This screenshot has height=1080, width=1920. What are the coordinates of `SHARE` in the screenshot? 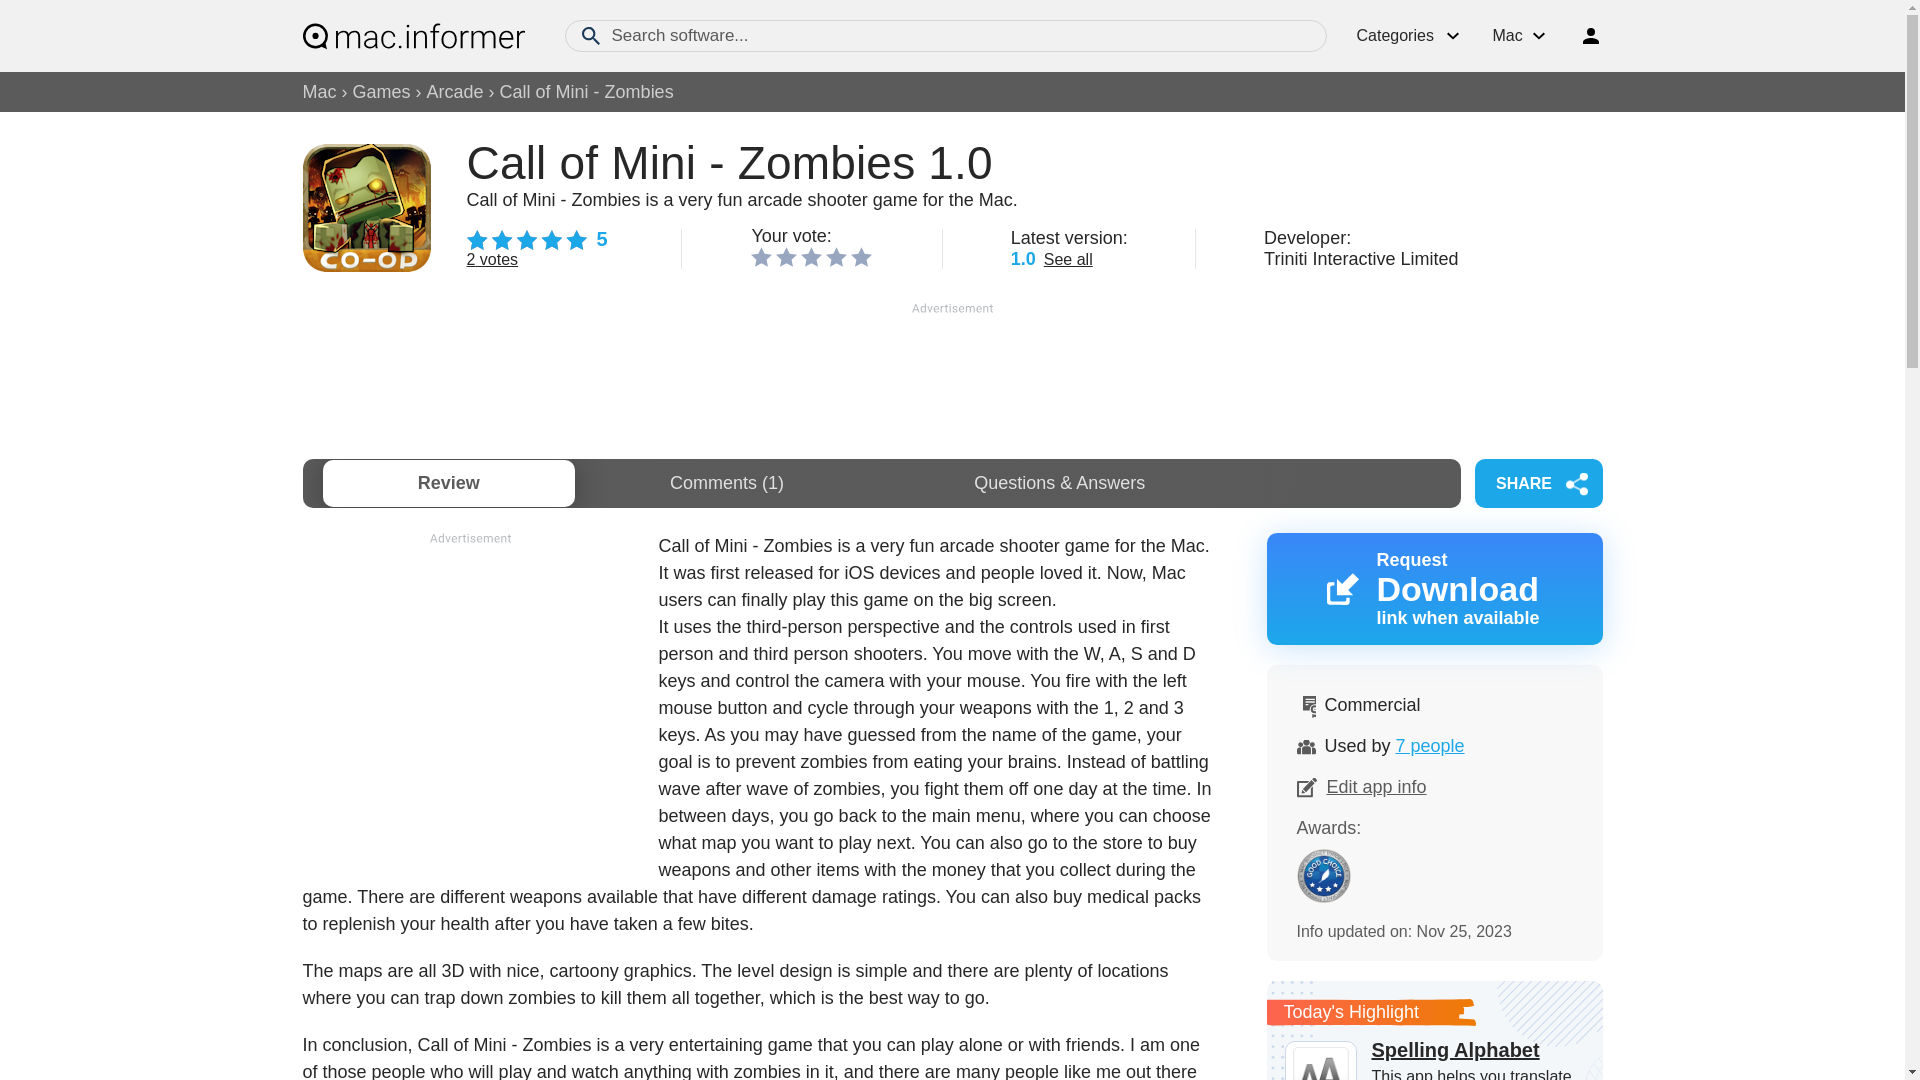 It's located at (1538, 483).